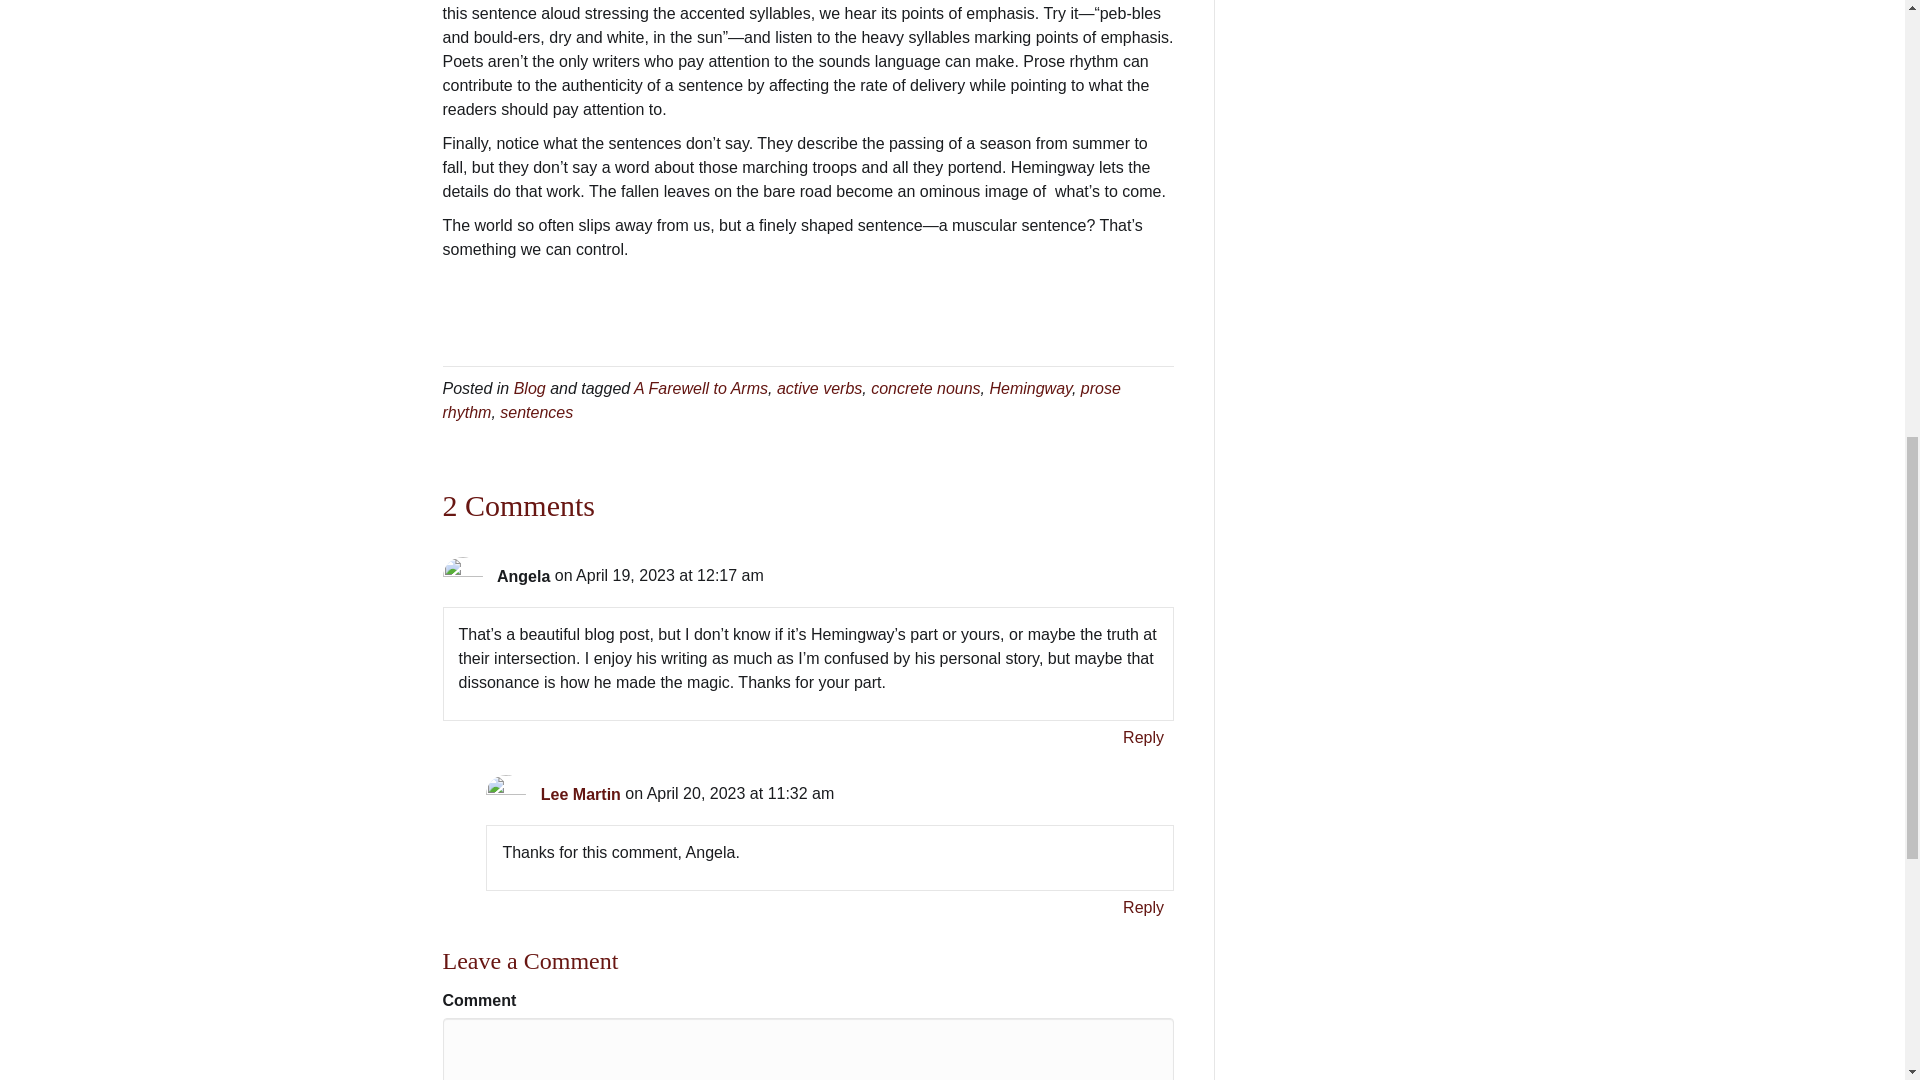 Image resolution: width=1920 pixels, height=1080 pixels. What do you see at coordinates (530, 388) in the screenshot?
I see `Blog` at bounding box center [530, 388].